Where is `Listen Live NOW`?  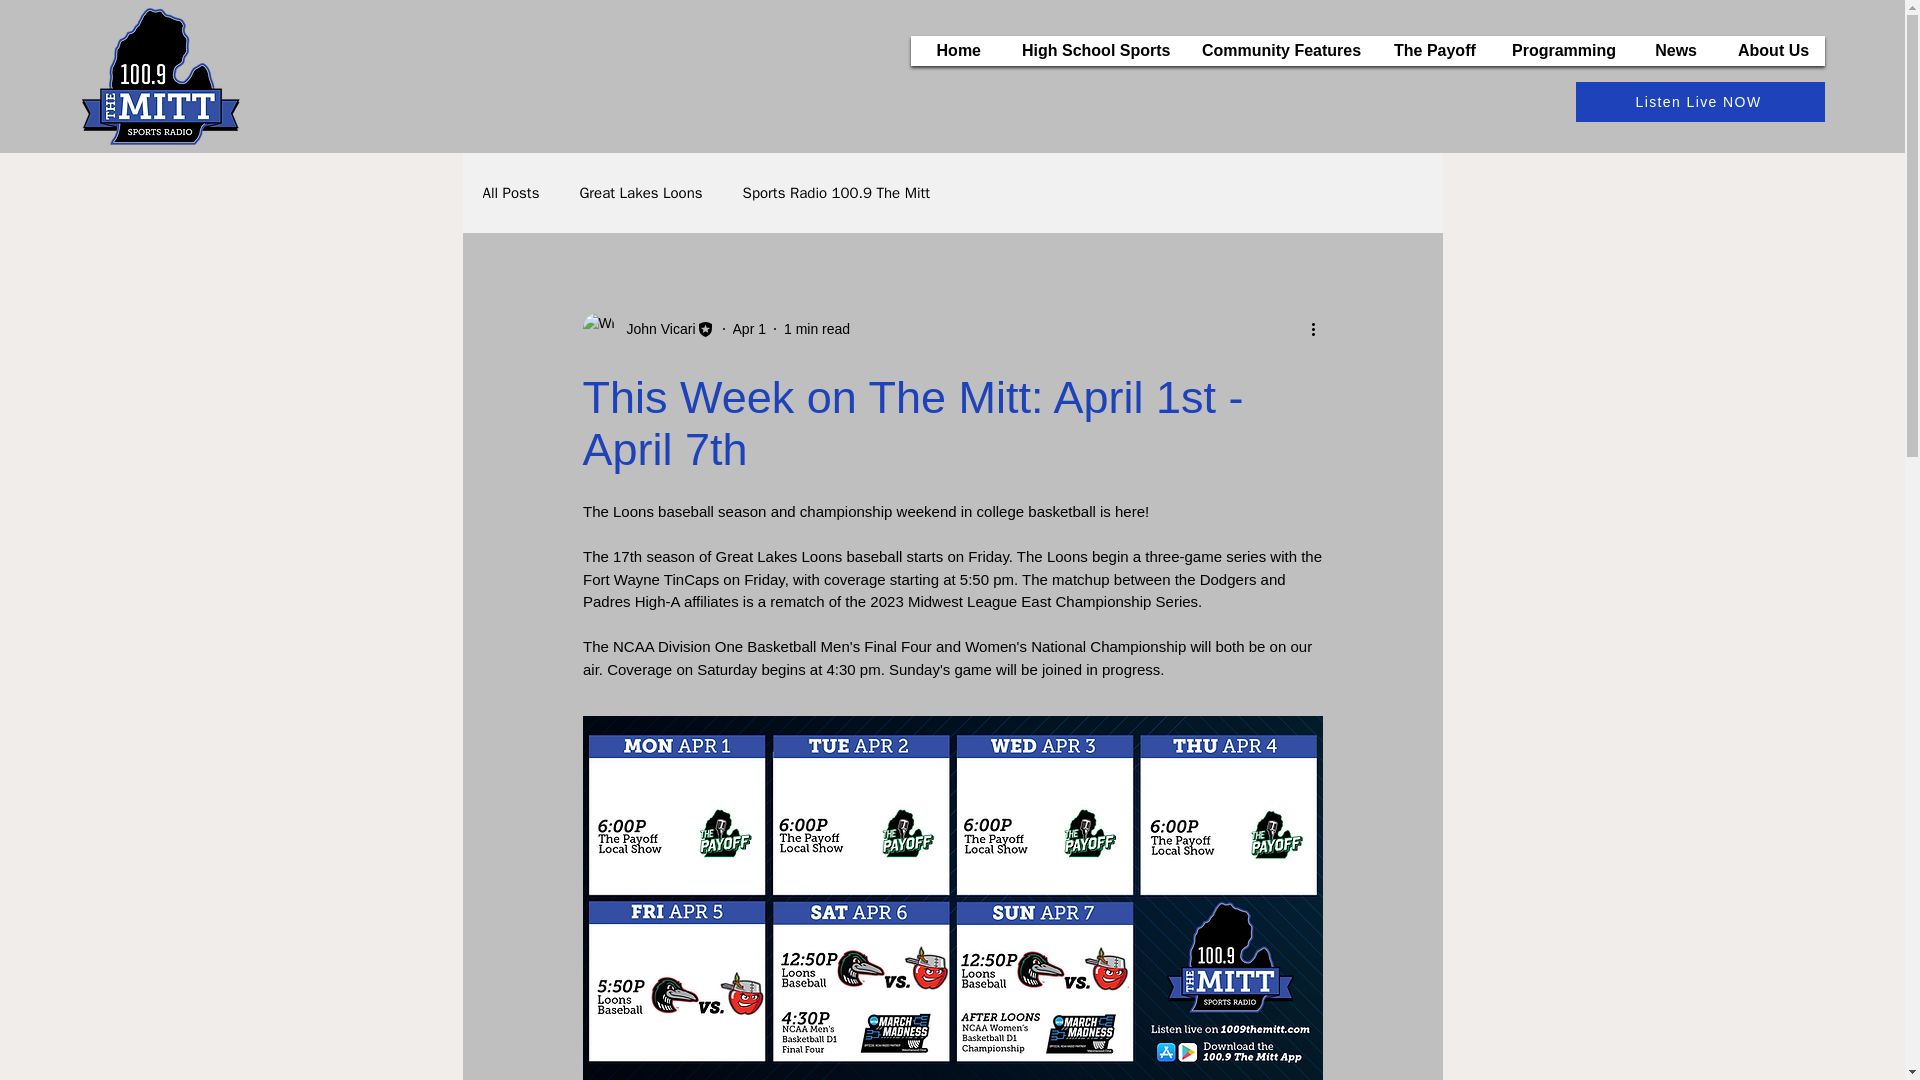
Listen Live NOW is located at coordinates (1700, 102).